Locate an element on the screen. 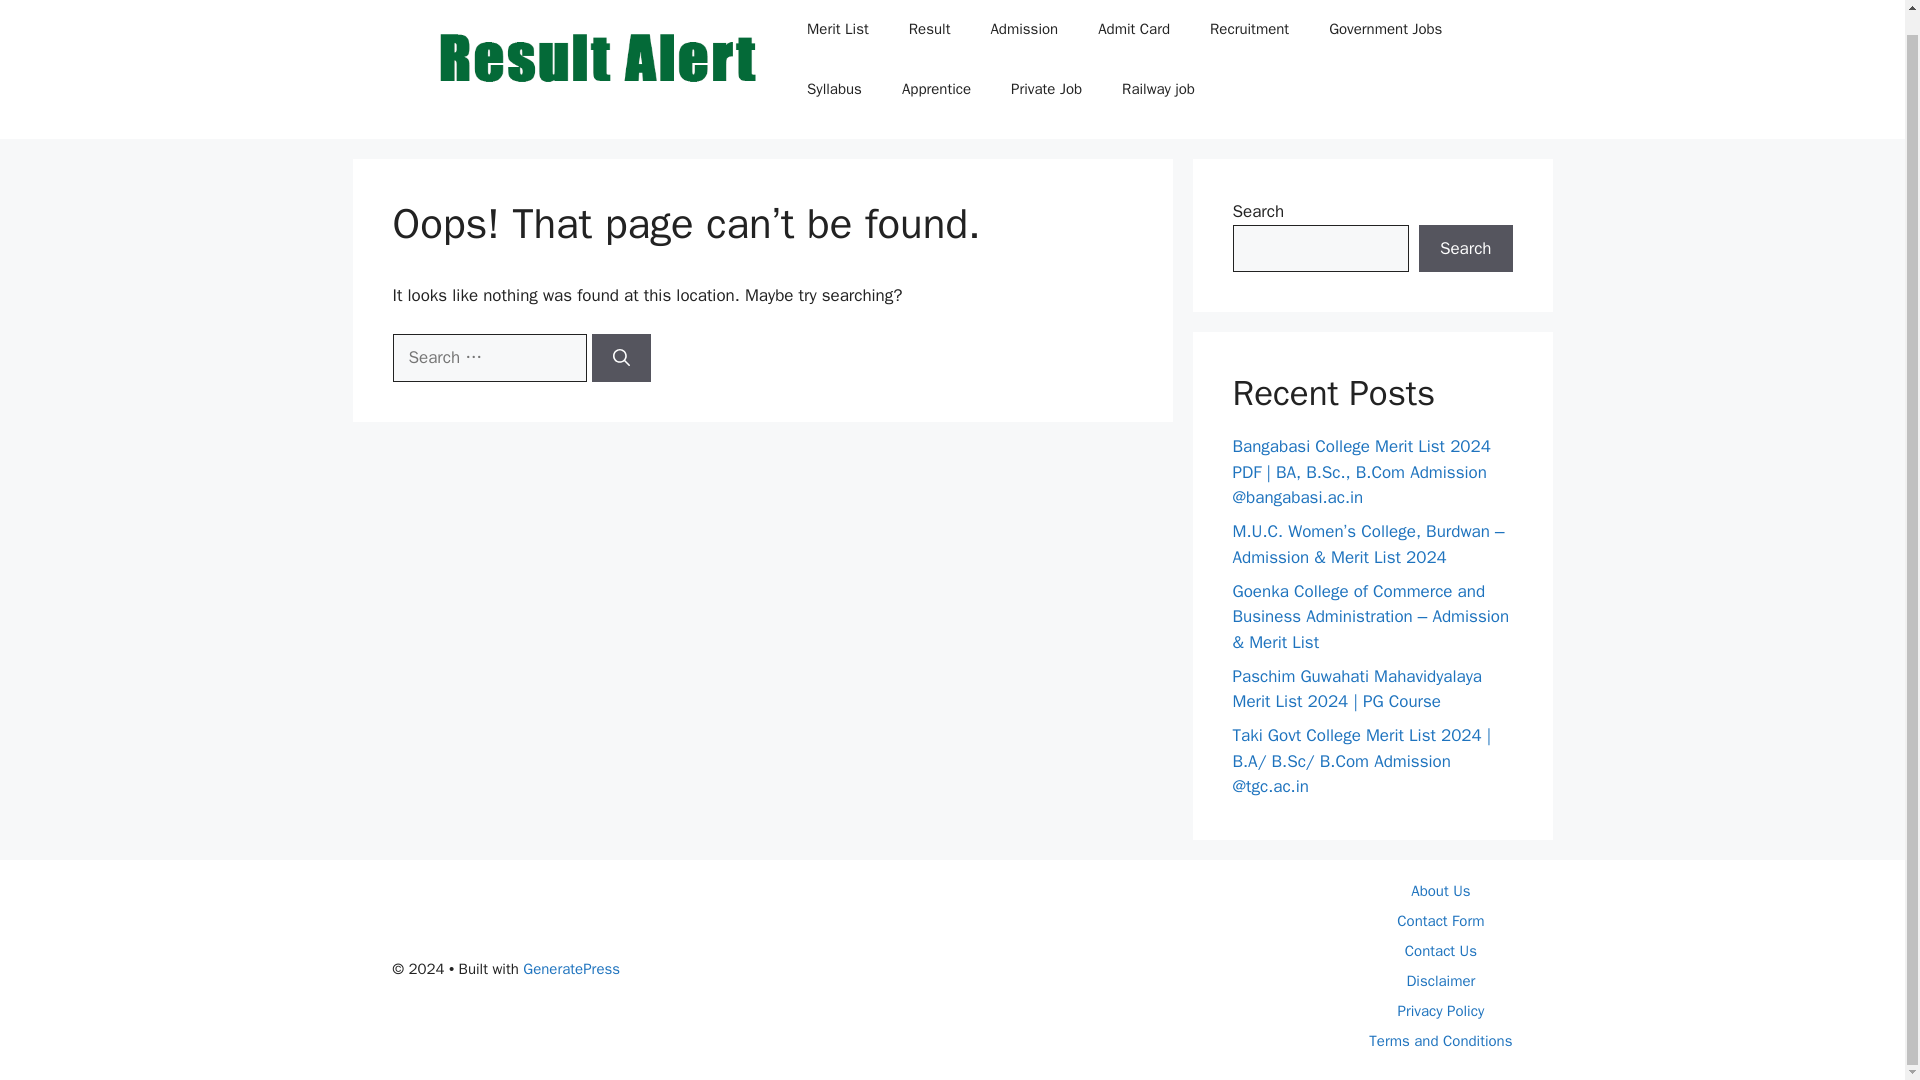 The width and height of the screenshot is (1920, 1080). Search for: is located at coordinates (488, 358).